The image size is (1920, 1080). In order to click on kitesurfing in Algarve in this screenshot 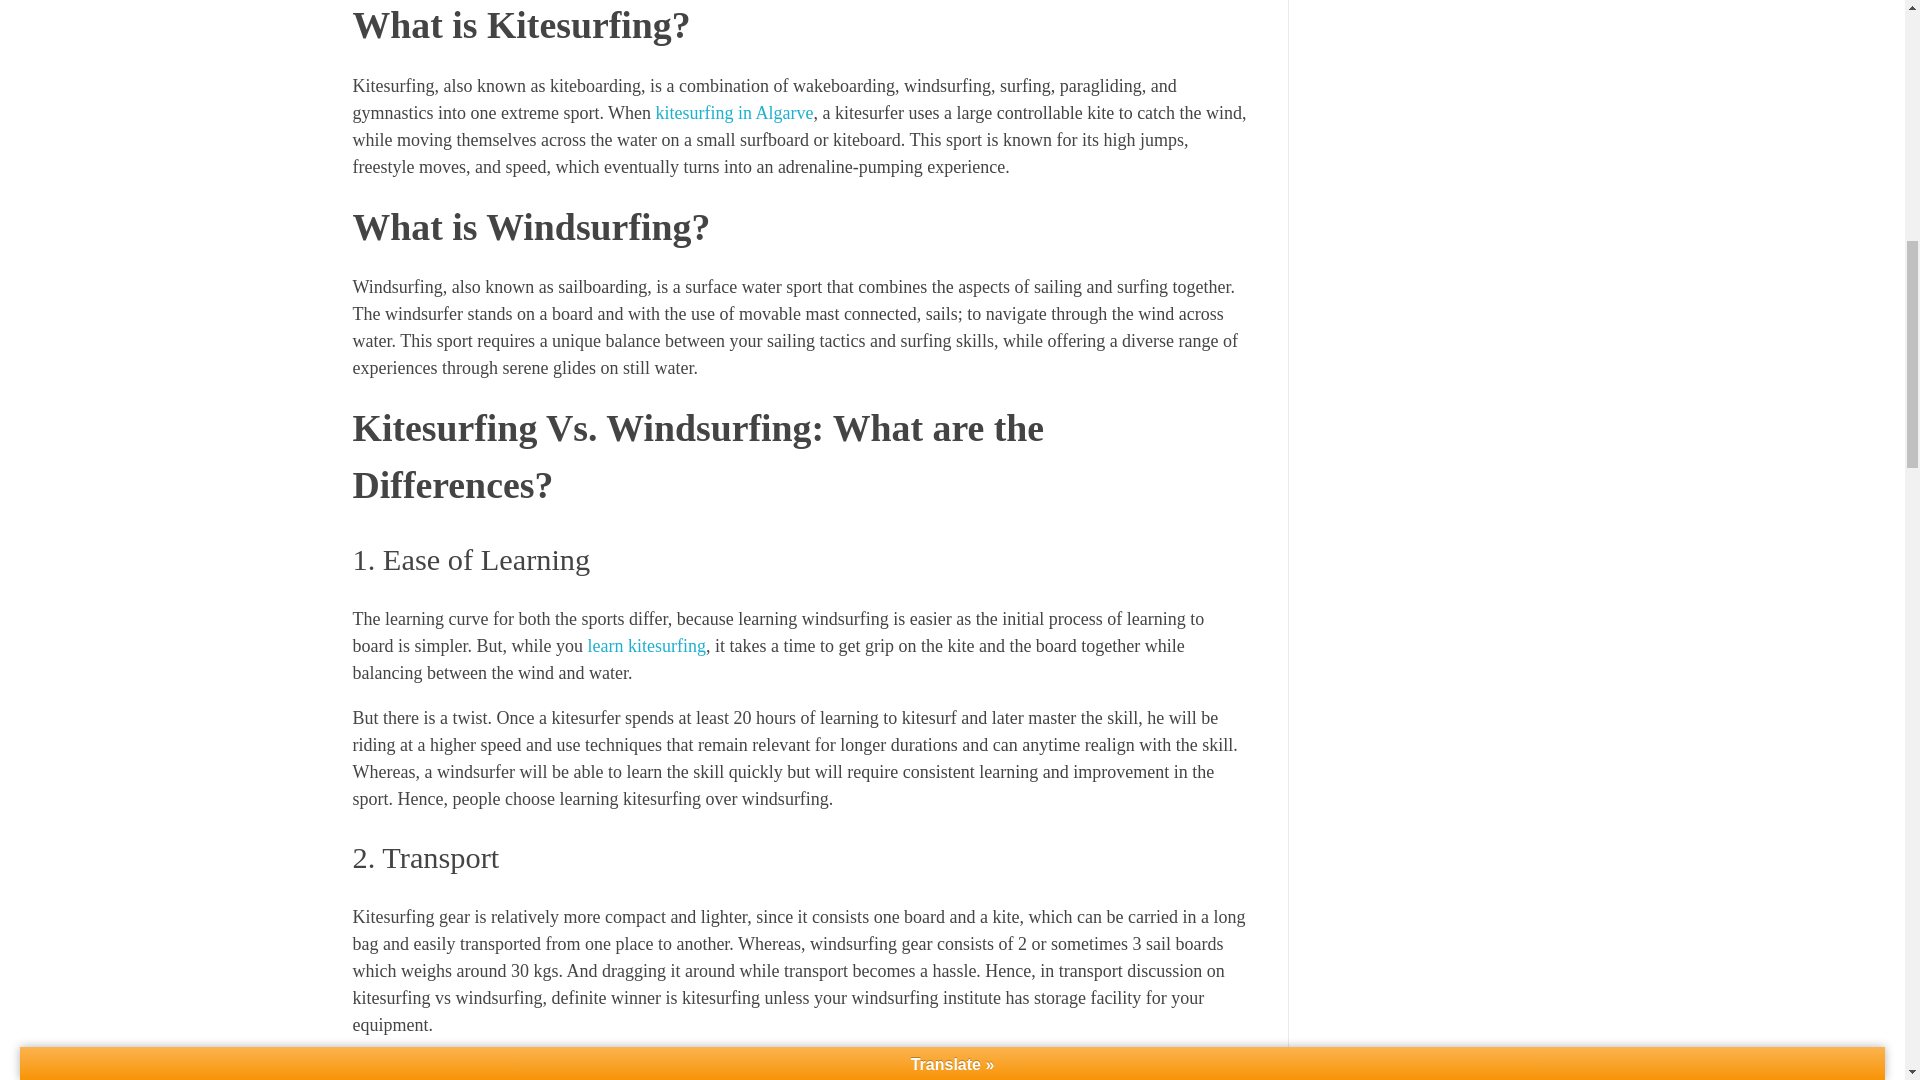, I will do `click(735, 112)`.